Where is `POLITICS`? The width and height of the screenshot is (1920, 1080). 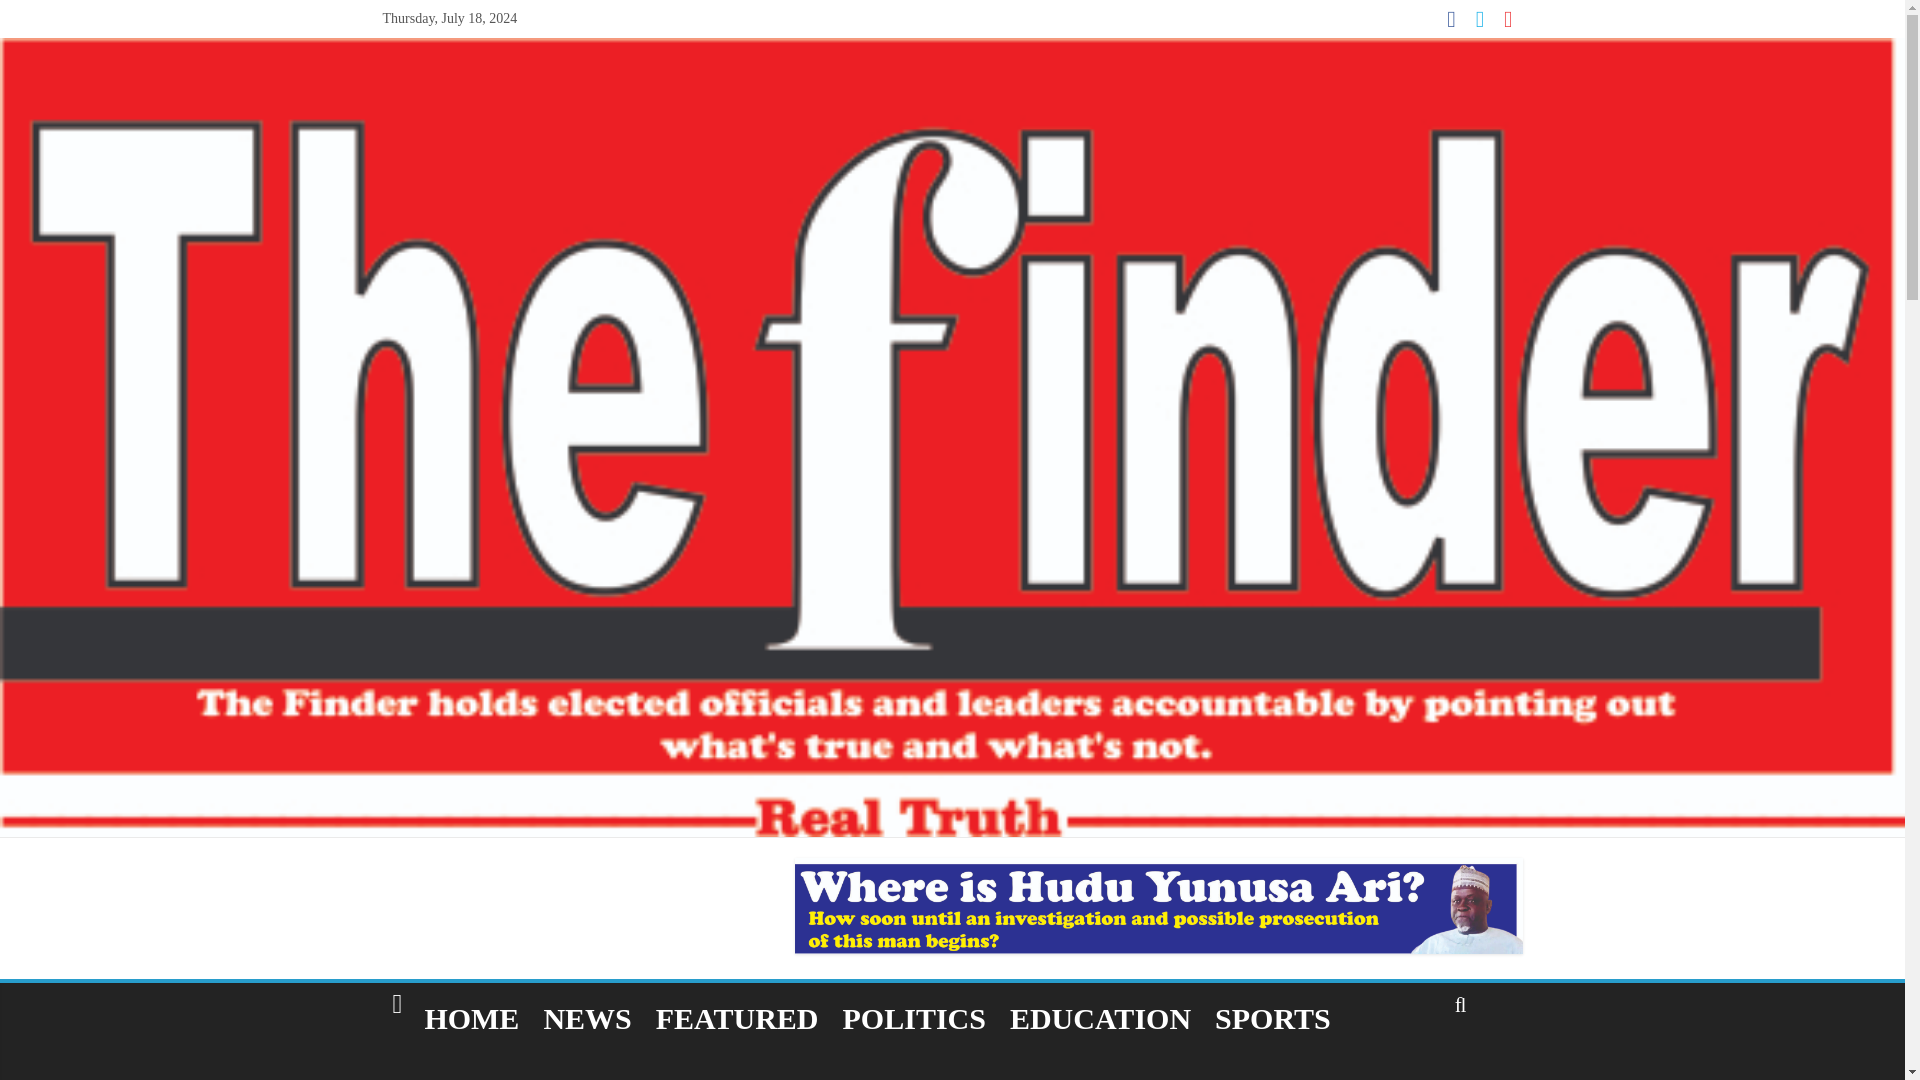
POLITICS is located at coordinates (914, 1018).